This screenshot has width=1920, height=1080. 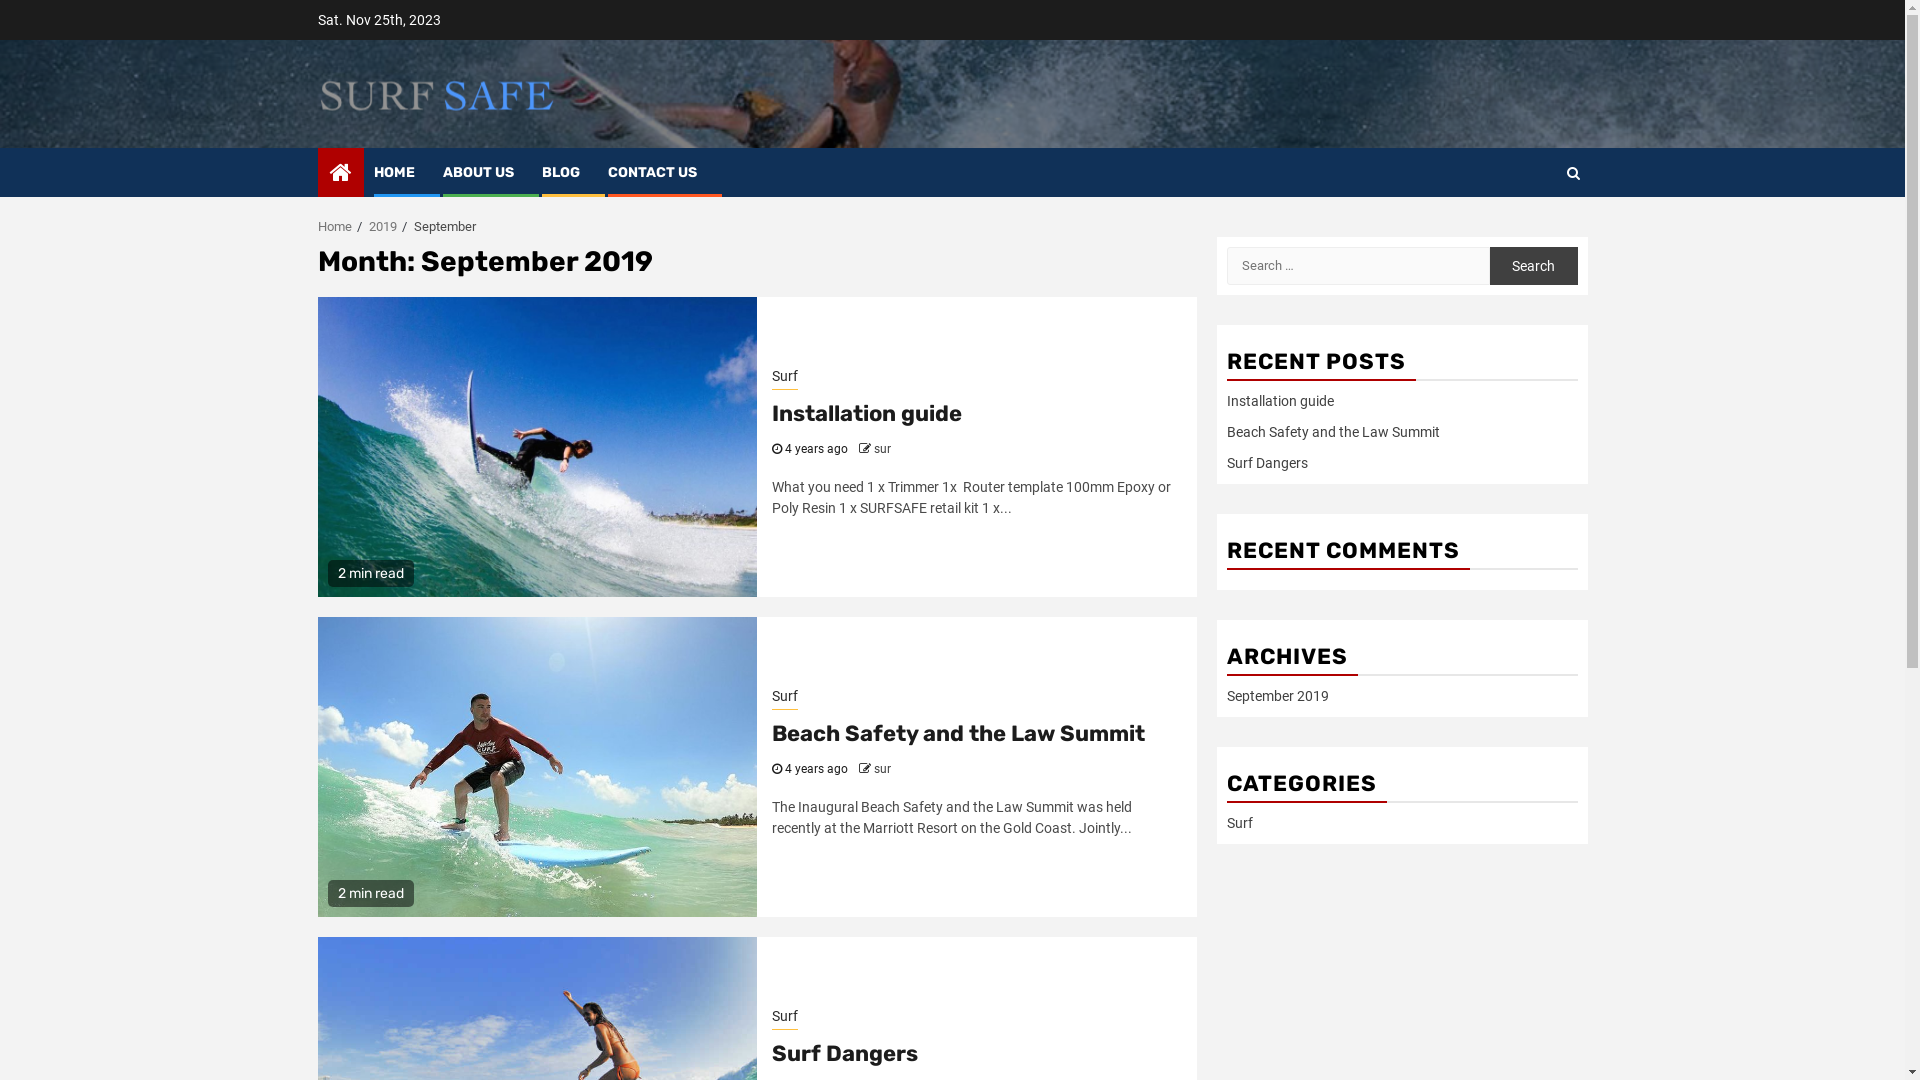 What do you see at coordinates (1332, 432) in the screenshot?
I see `Beach Safety and the Law Summit` at bounding box center [1332, 432].